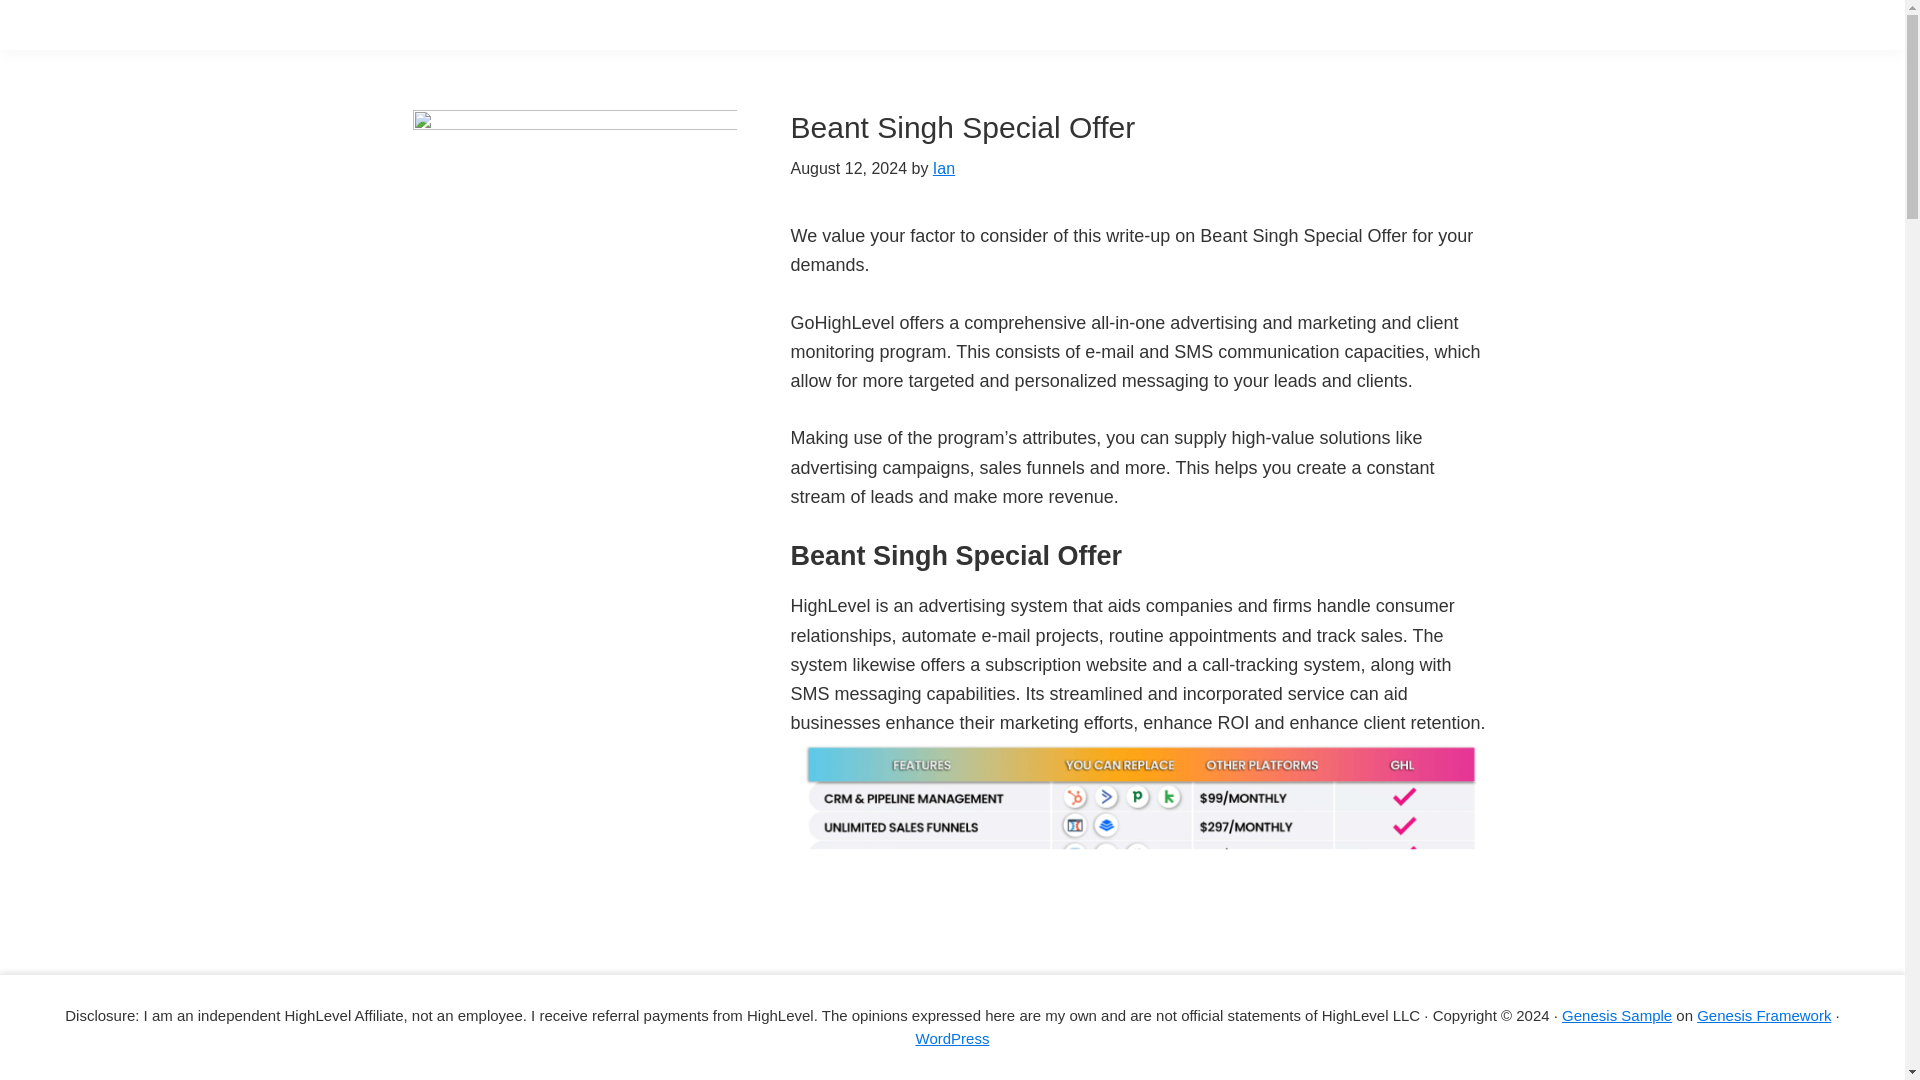  Describe the element at coordinates (1764, 1014) in the screenshot. I see `Genesis Framework` at that location.